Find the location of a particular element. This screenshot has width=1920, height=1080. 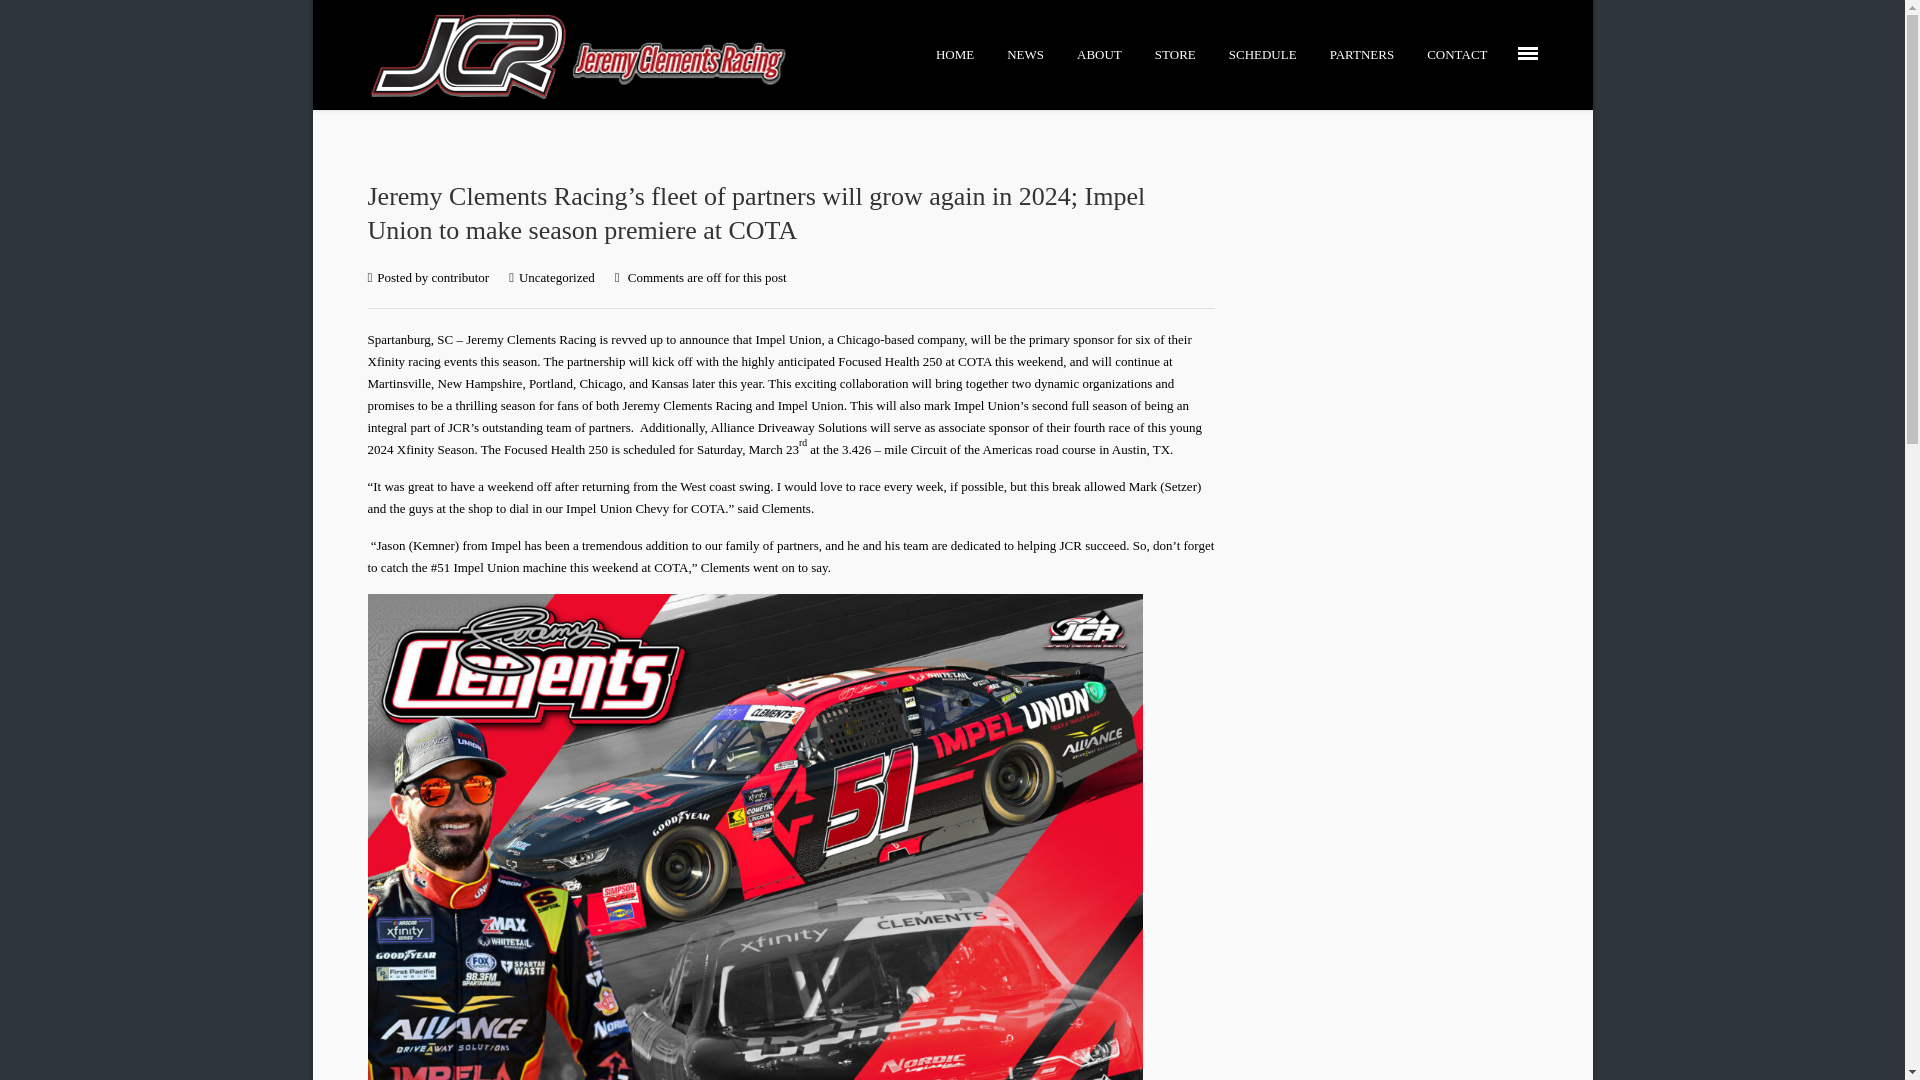

PARTNERS is located at coordinates (1362, 54).